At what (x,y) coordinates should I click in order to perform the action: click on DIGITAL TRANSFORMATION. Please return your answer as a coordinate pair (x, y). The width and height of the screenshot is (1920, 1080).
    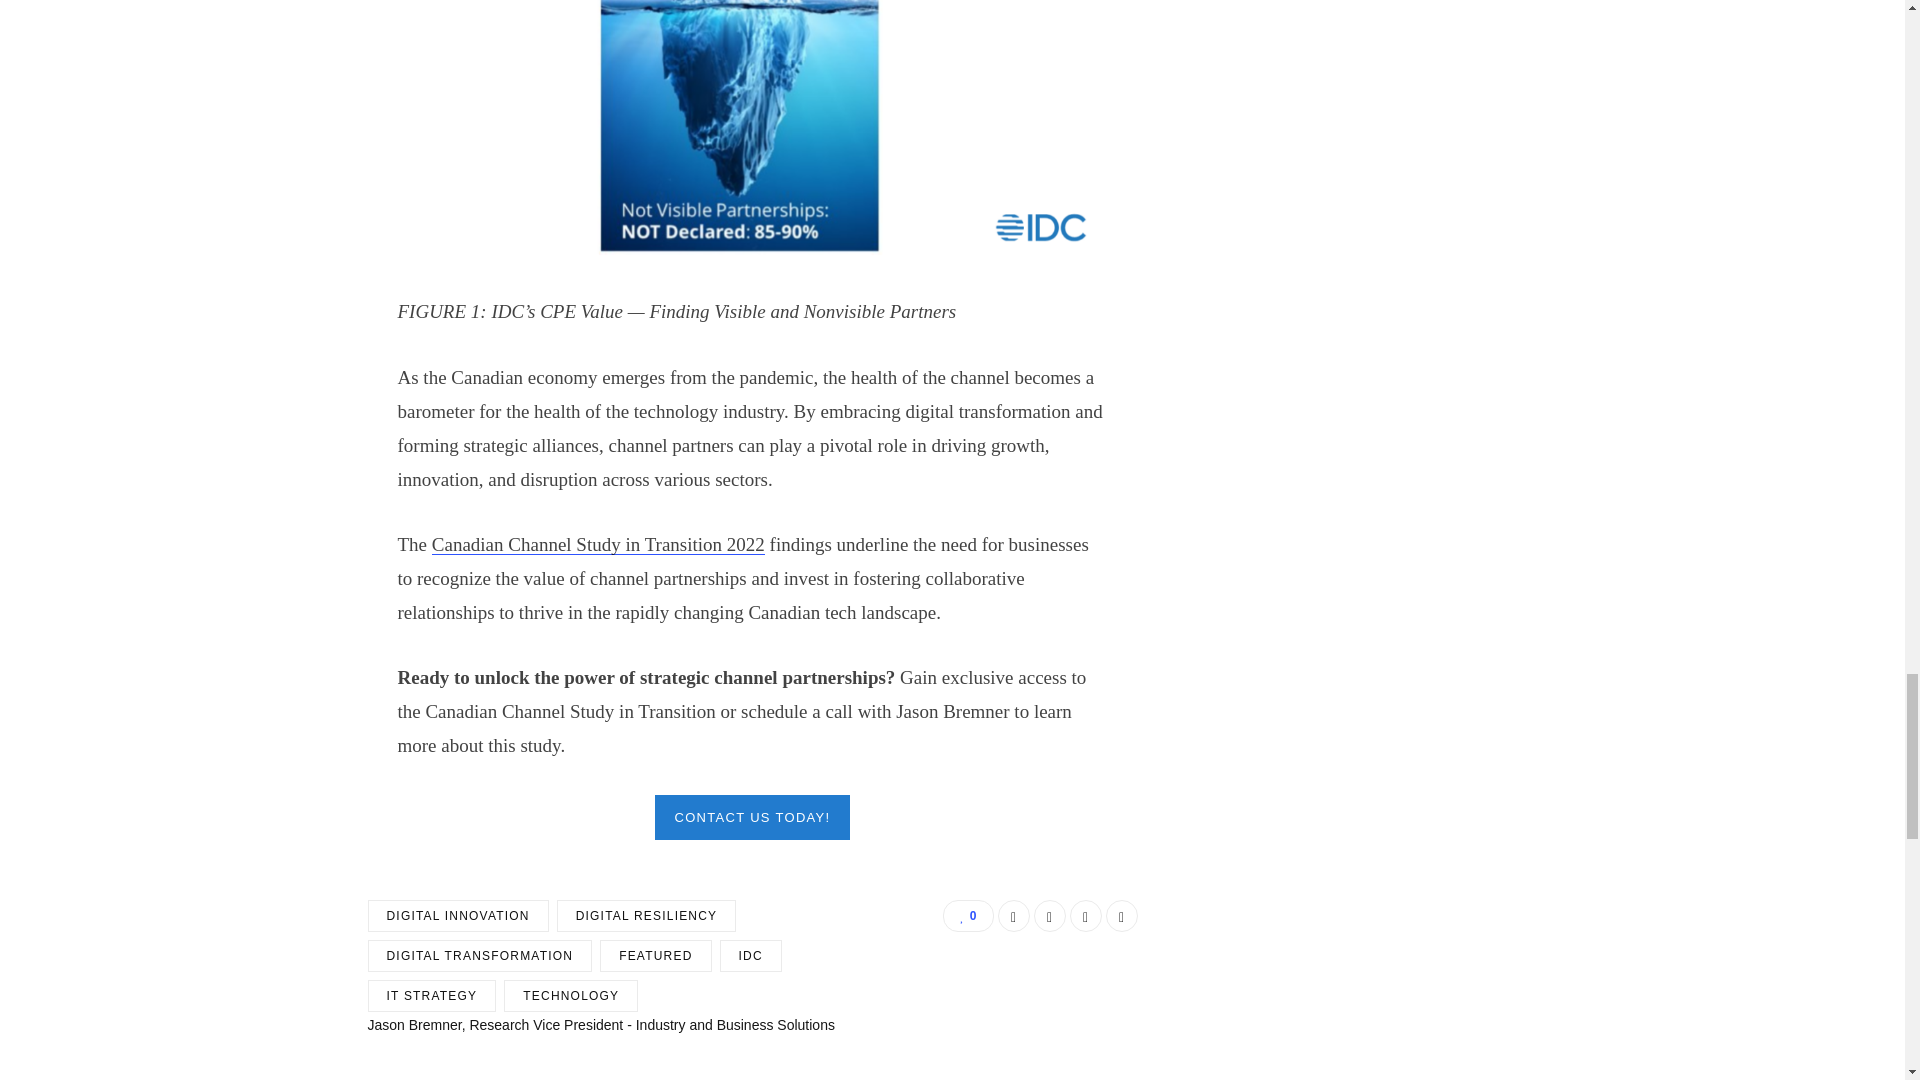
    Looking at the image, I should click on (480, 956).